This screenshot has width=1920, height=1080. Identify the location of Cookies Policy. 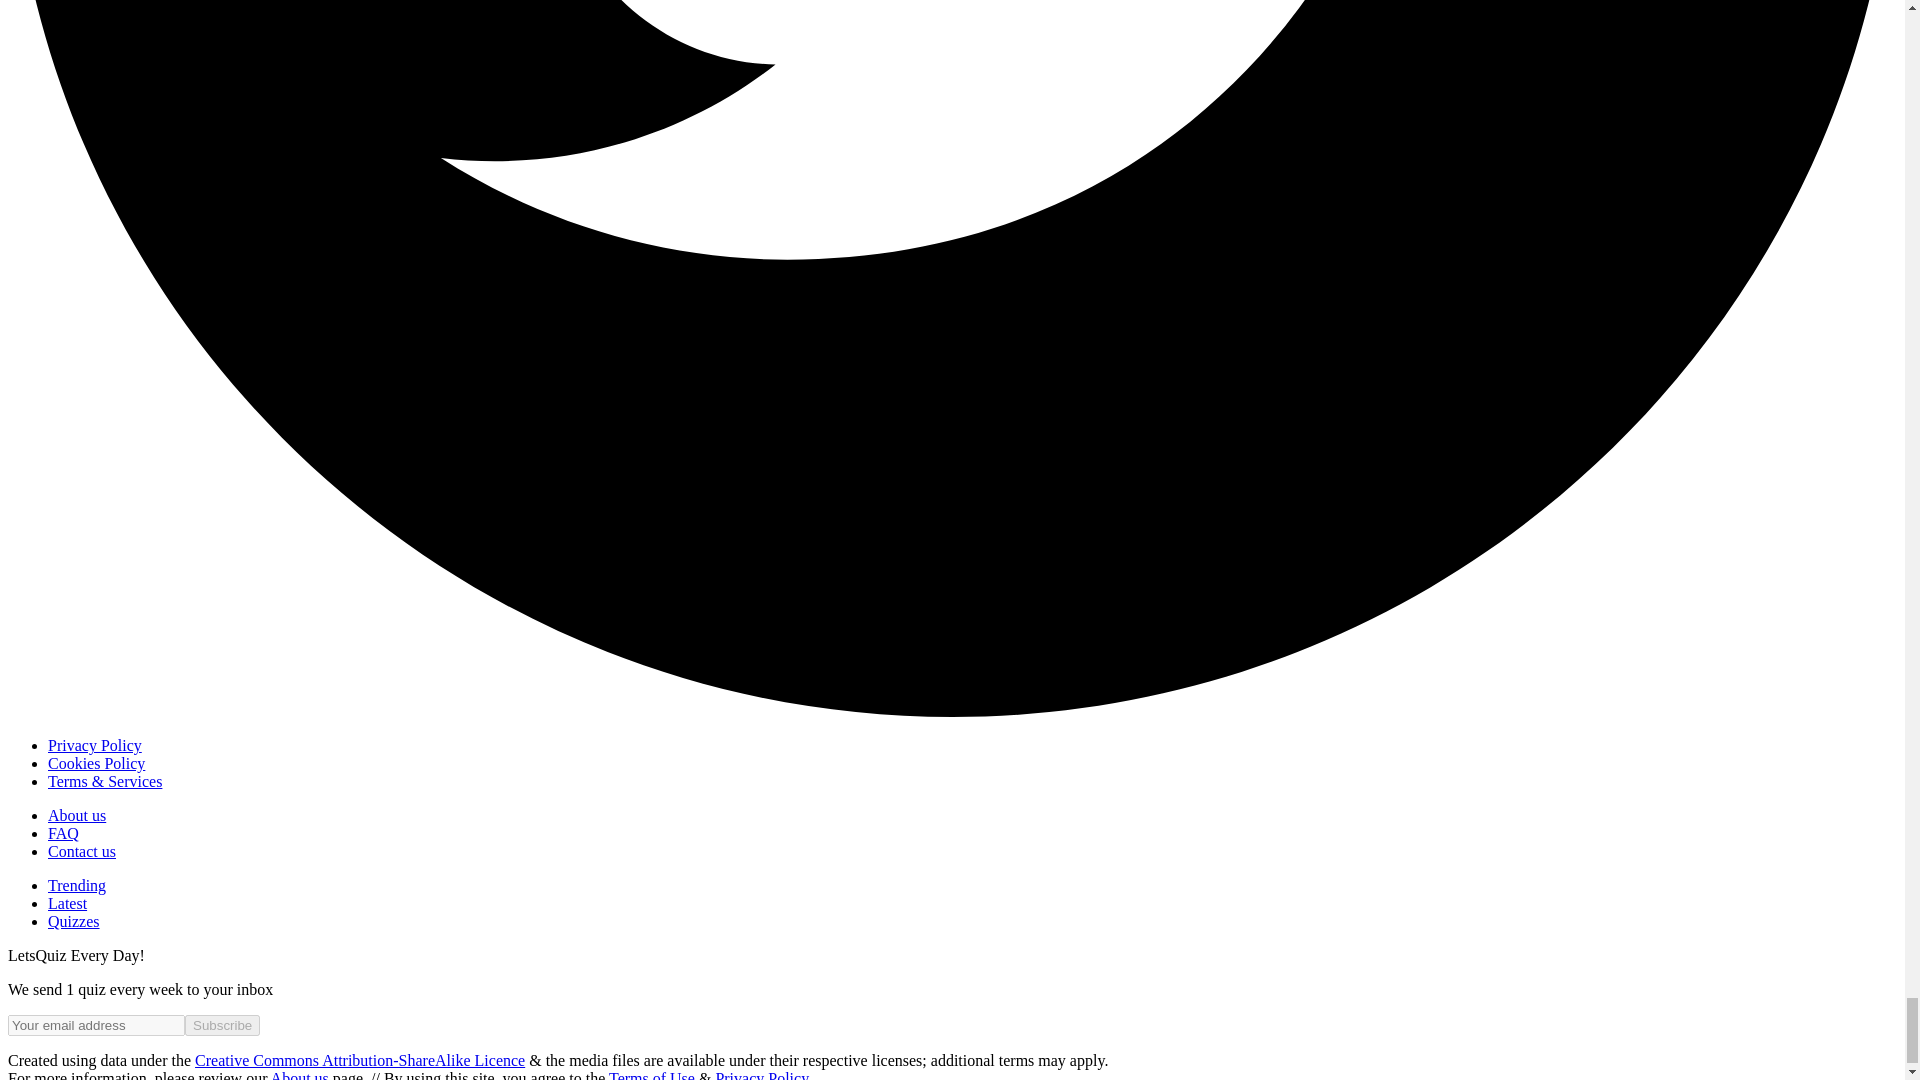
(96, 763).